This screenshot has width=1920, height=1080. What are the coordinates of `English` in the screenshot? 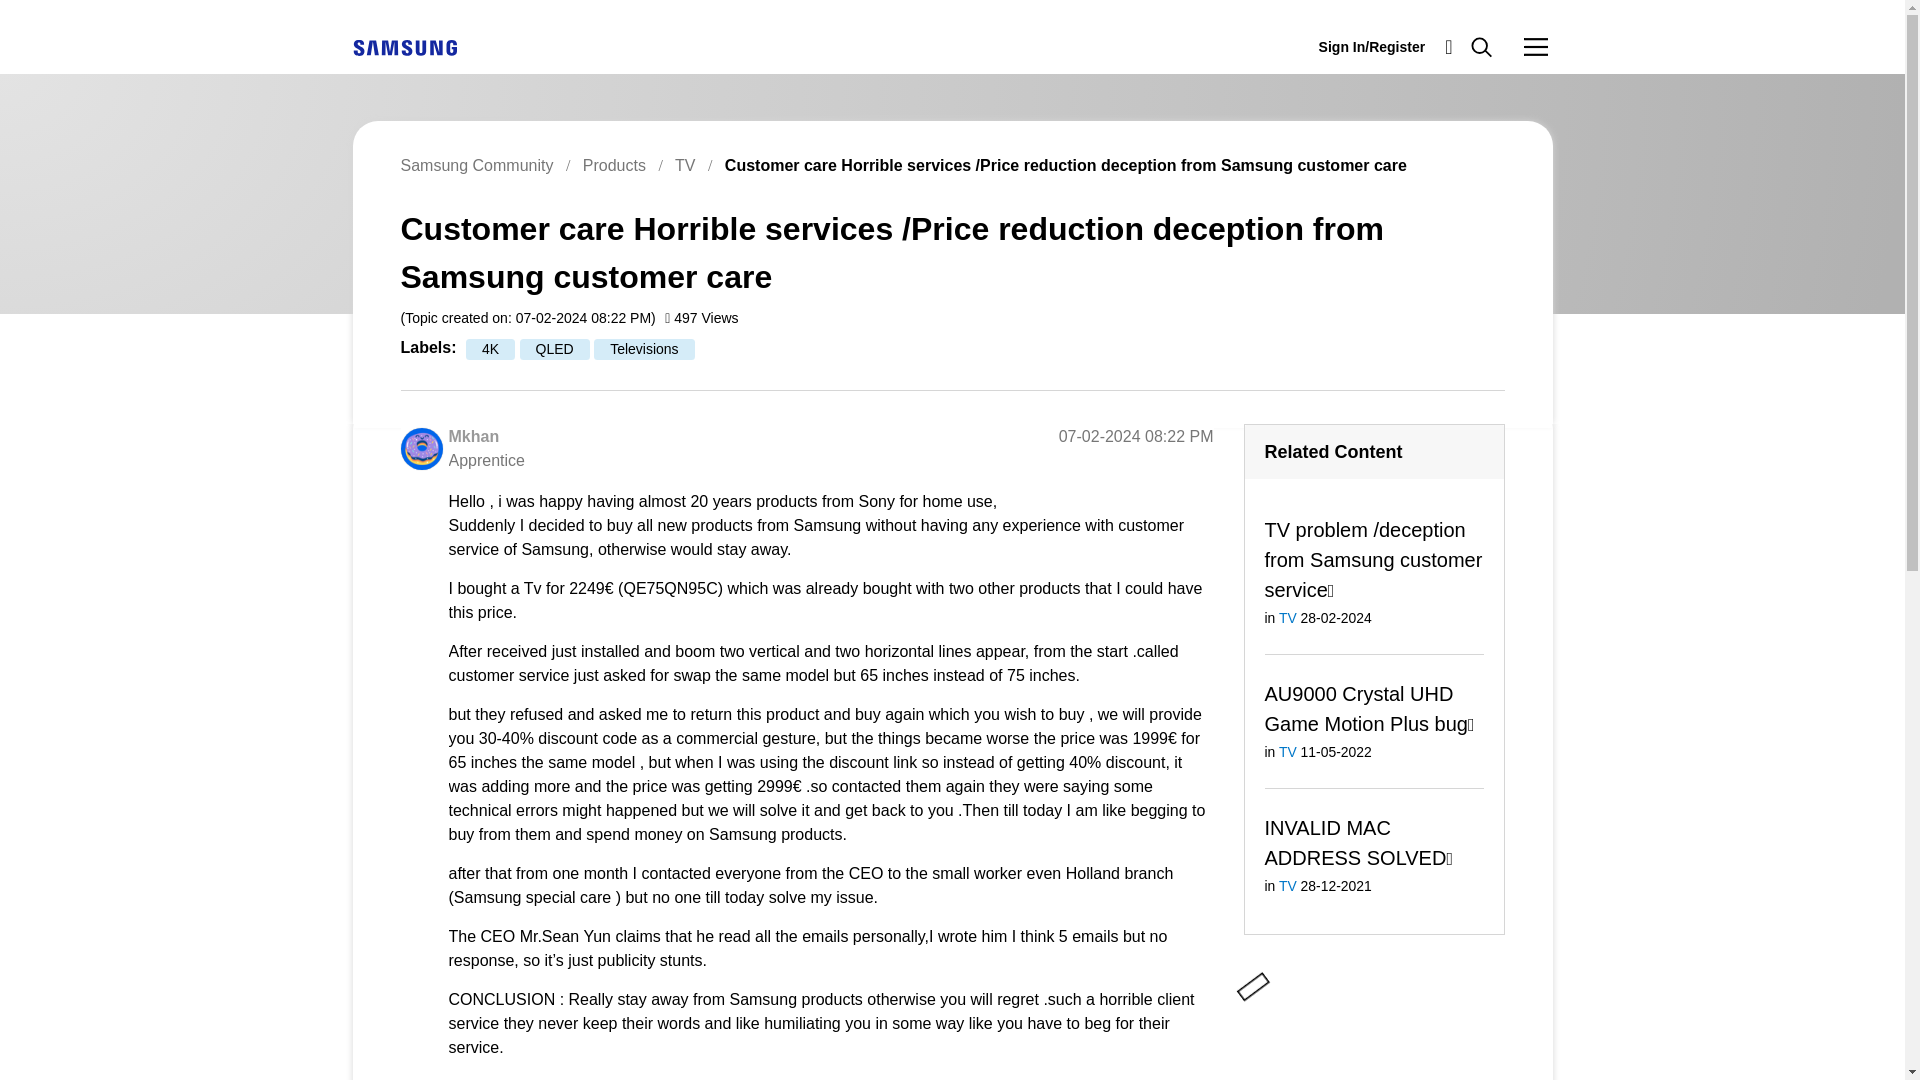 It's located at (404, 48).